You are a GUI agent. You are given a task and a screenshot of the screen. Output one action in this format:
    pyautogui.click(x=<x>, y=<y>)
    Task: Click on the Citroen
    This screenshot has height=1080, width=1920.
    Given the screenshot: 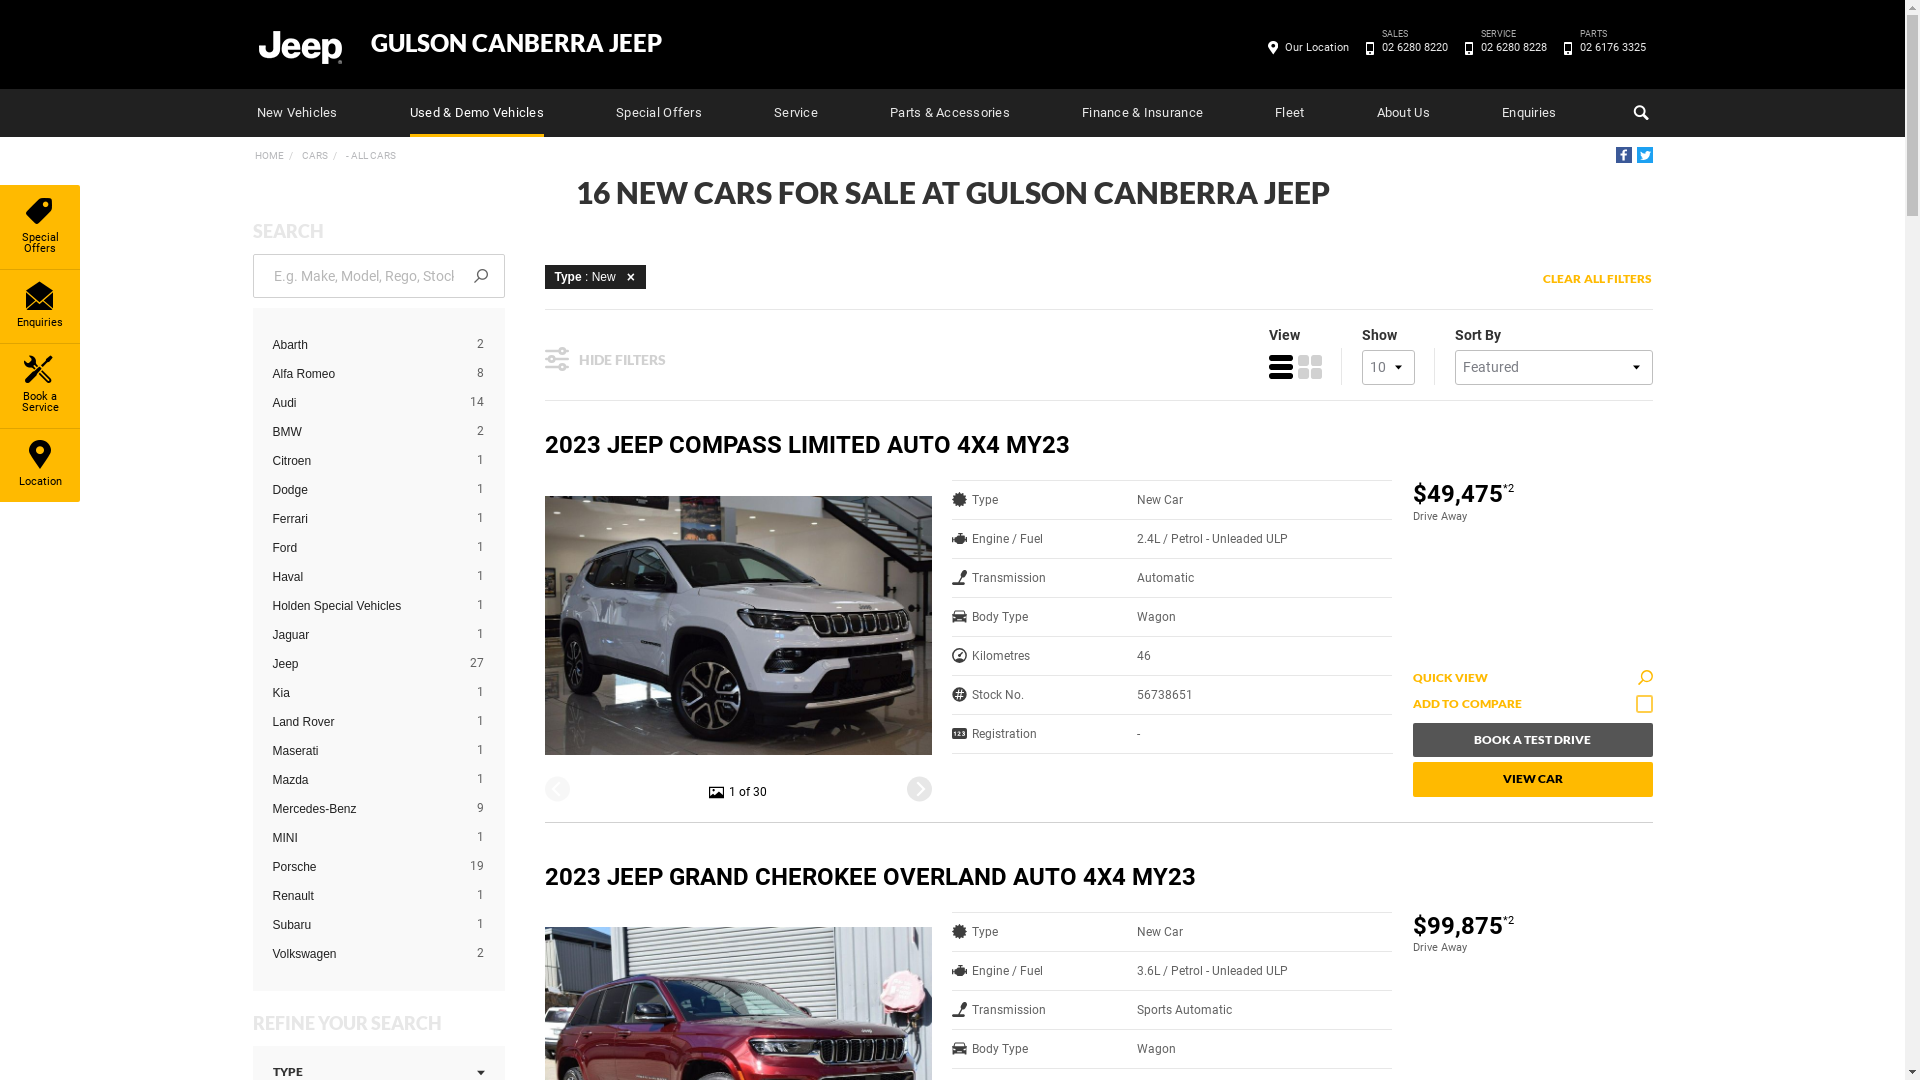 What is the action you would take?
    pyautogui.click(x=363, y=461)
    